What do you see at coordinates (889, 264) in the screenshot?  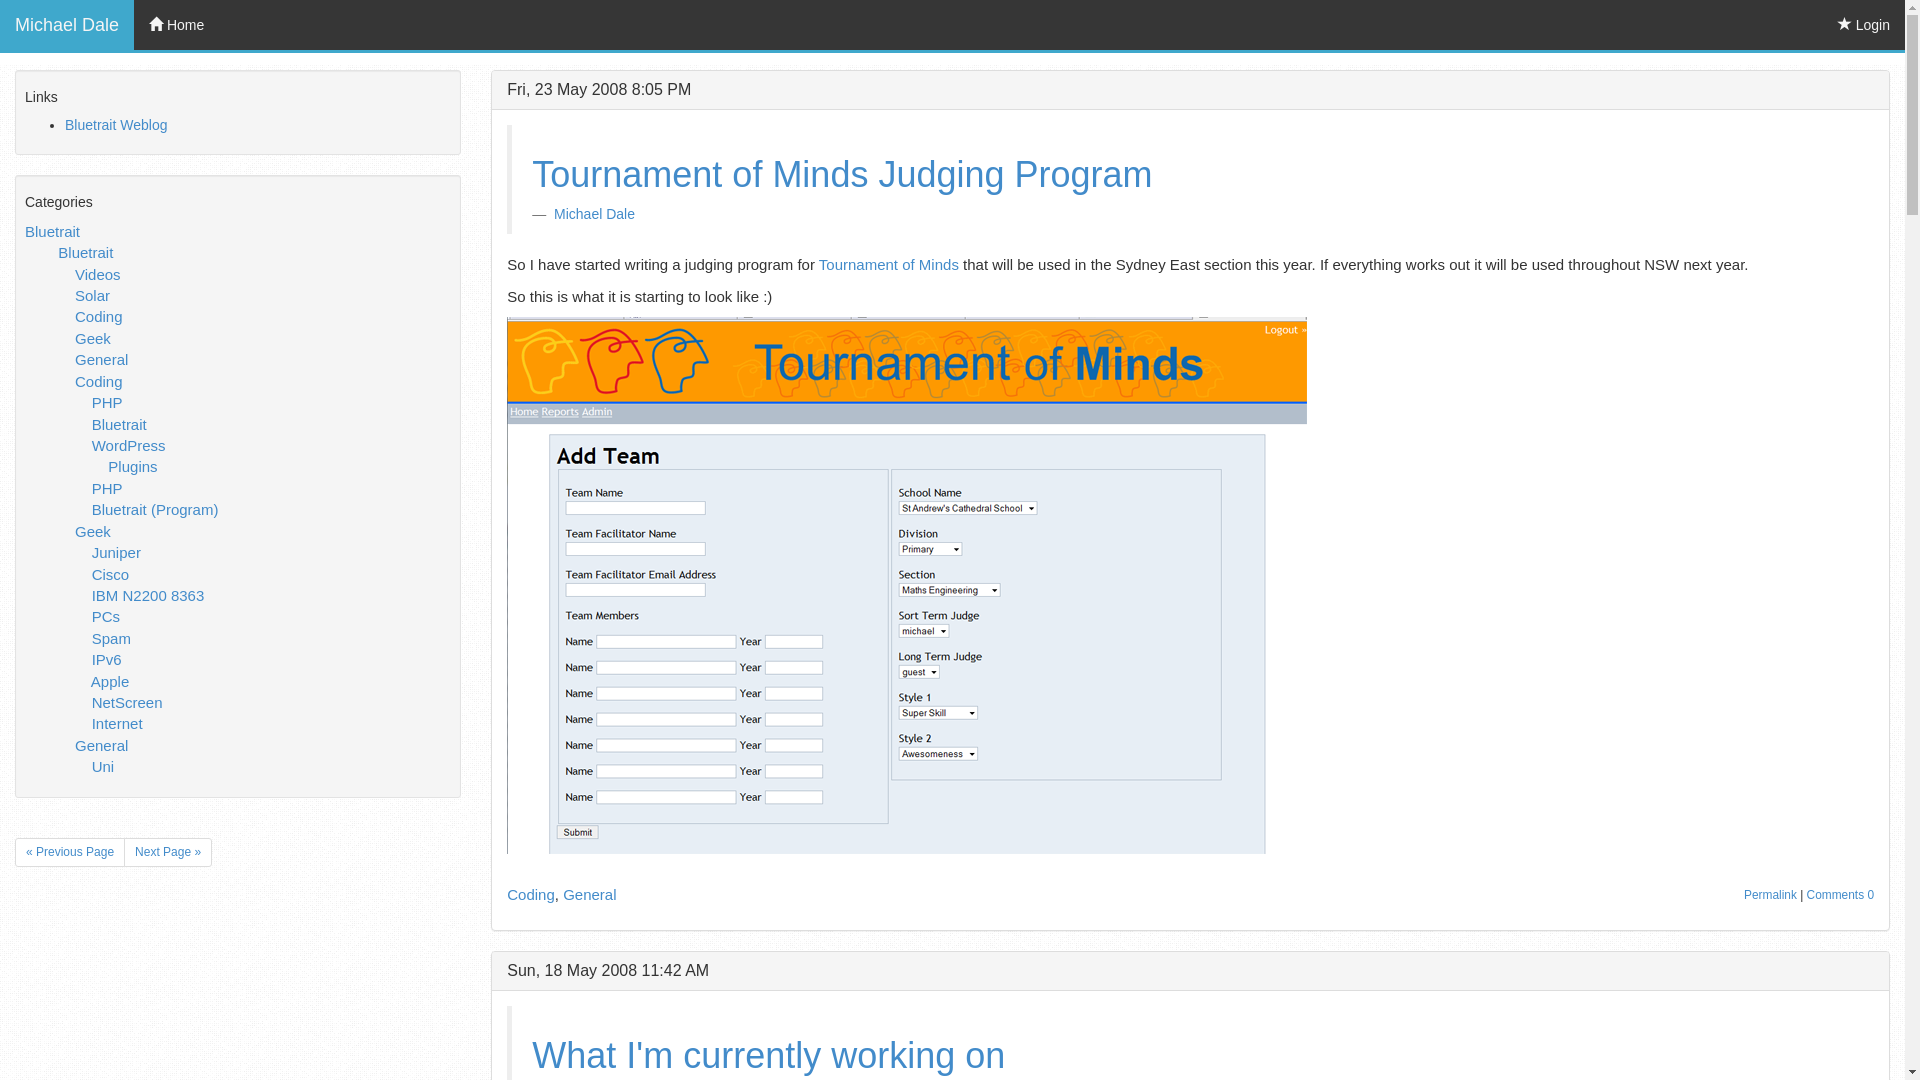 I see `Tournament of Minds` at bounding box center [889, 264].